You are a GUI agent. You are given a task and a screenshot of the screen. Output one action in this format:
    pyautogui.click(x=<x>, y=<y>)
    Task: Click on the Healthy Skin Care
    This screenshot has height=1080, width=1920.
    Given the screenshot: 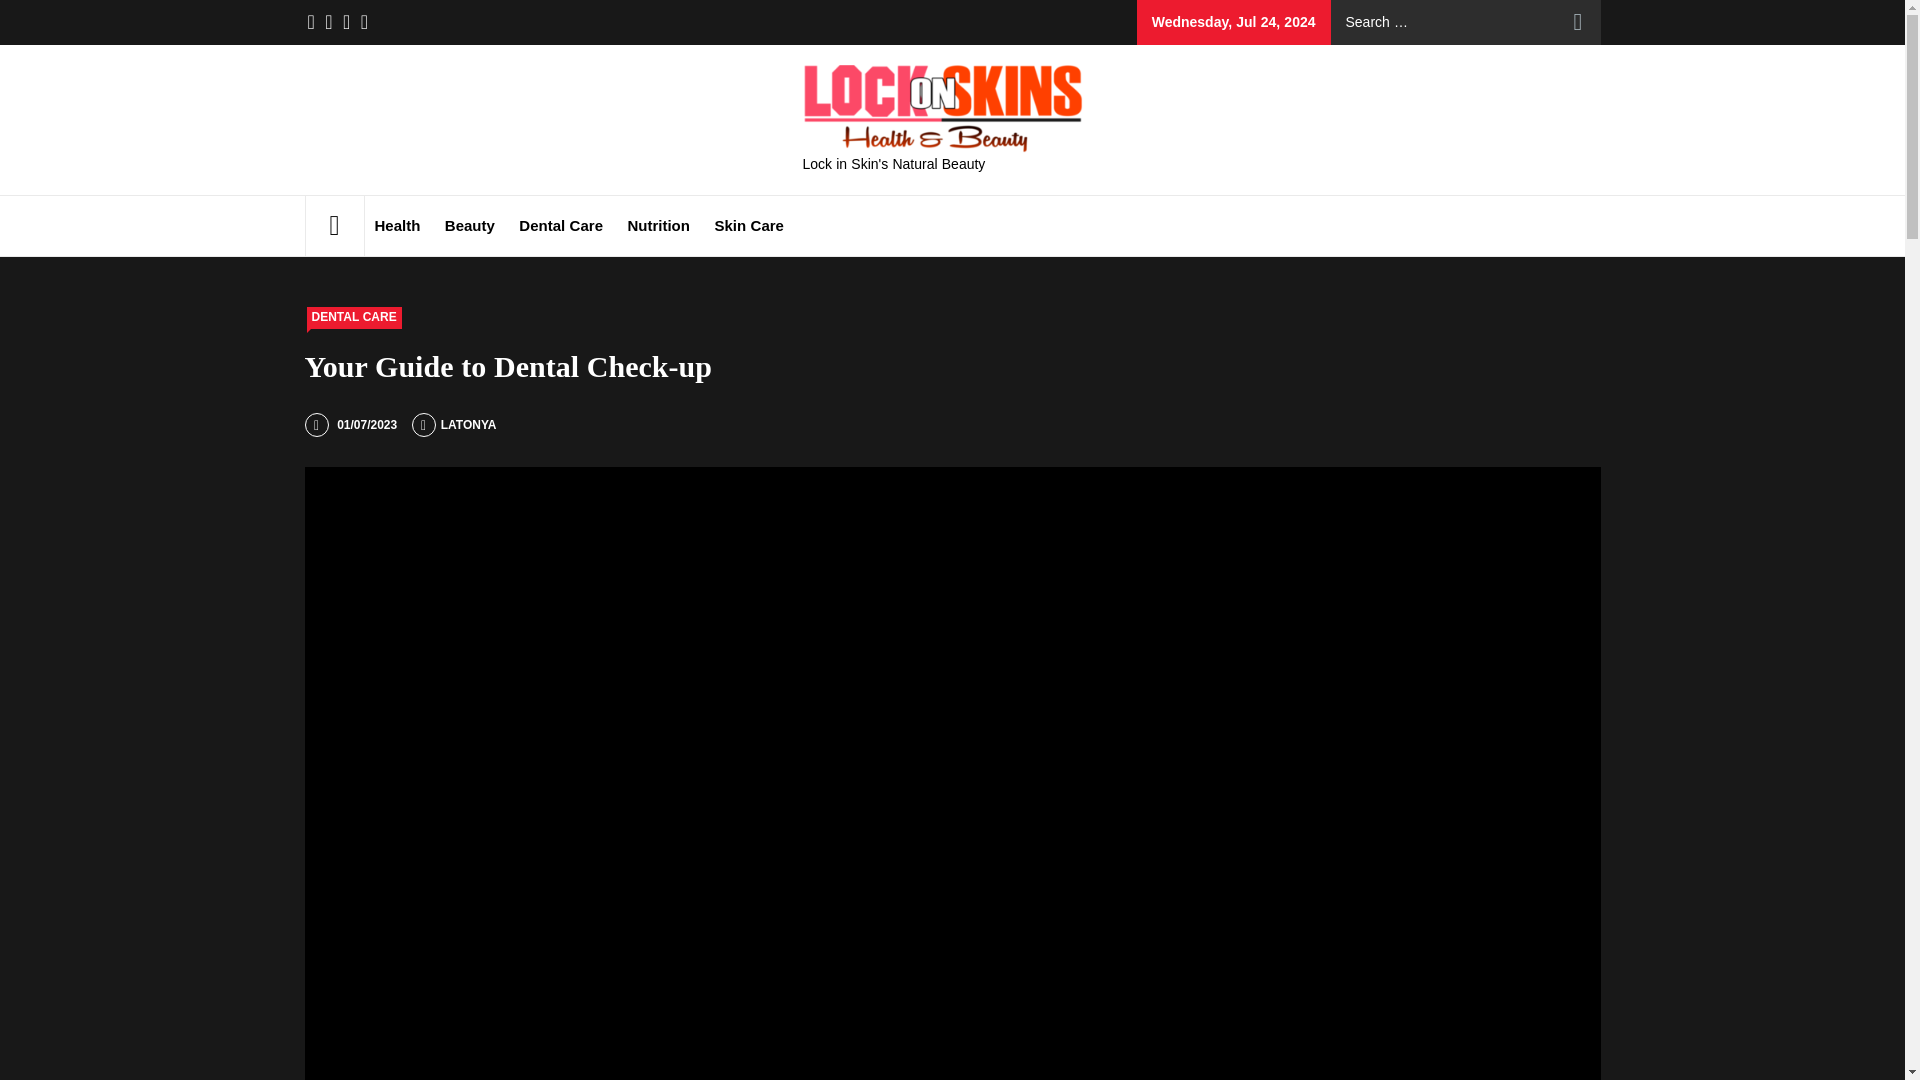 What is the action you would take?
    pyautogui.click(x=1261, y=89)
    